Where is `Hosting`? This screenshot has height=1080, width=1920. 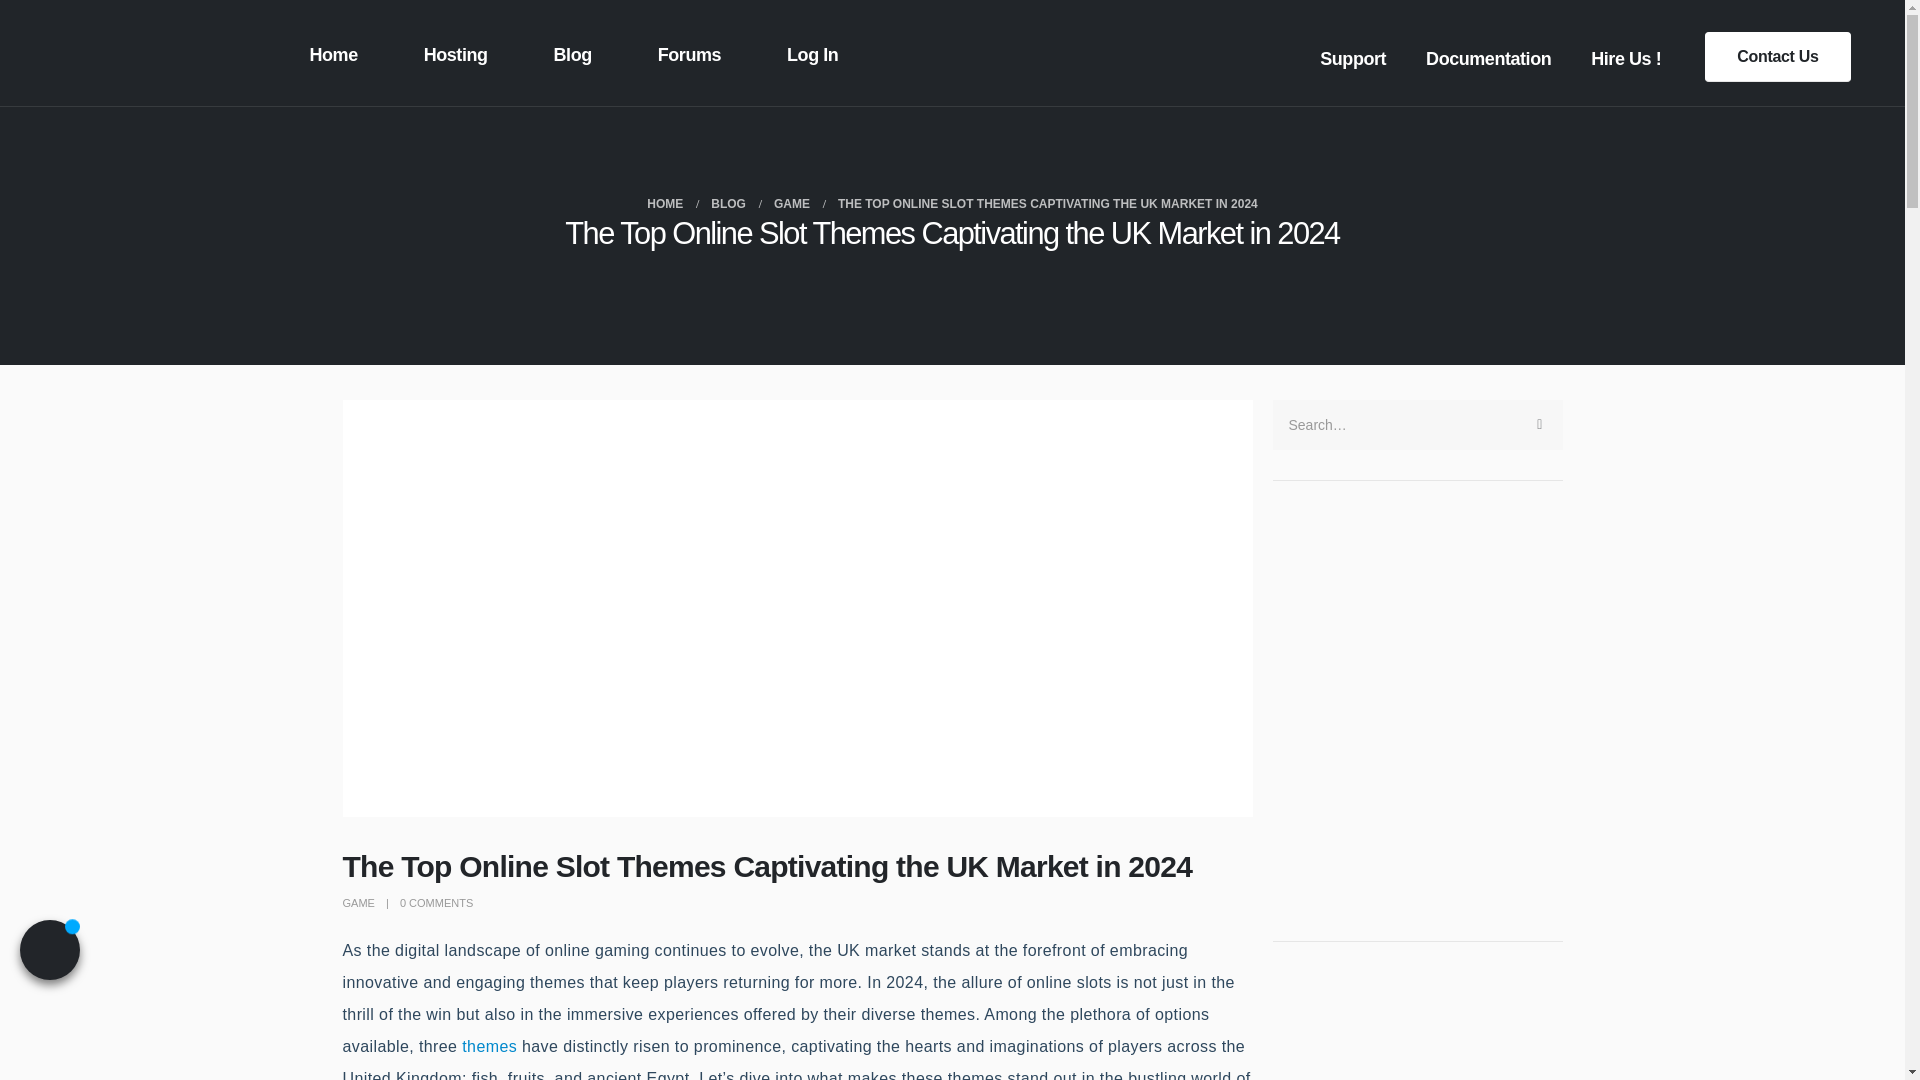 Hosting is located at coordinates (456, 52).